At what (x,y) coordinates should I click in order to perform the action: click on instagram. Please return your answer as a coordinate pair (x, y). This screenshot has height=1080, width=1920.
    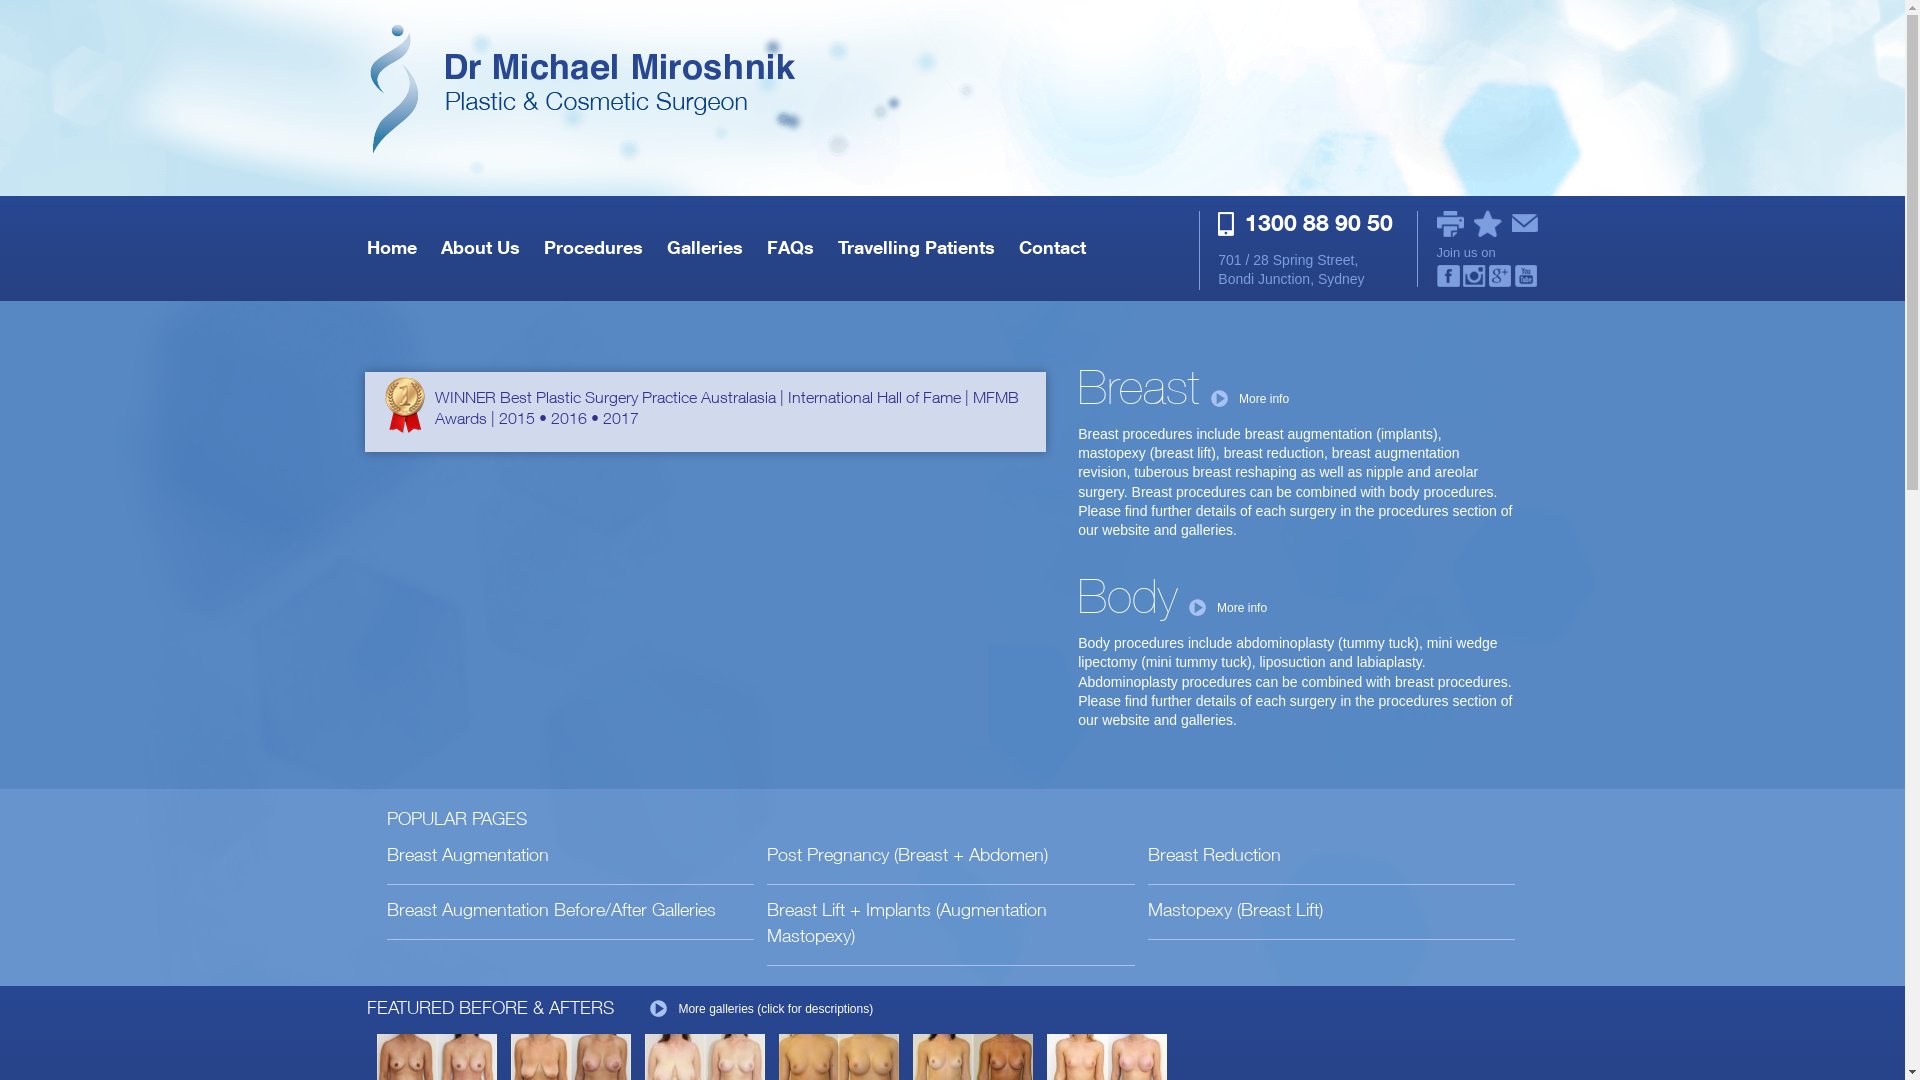
    Looking at the image, I should click on (1474, 276).